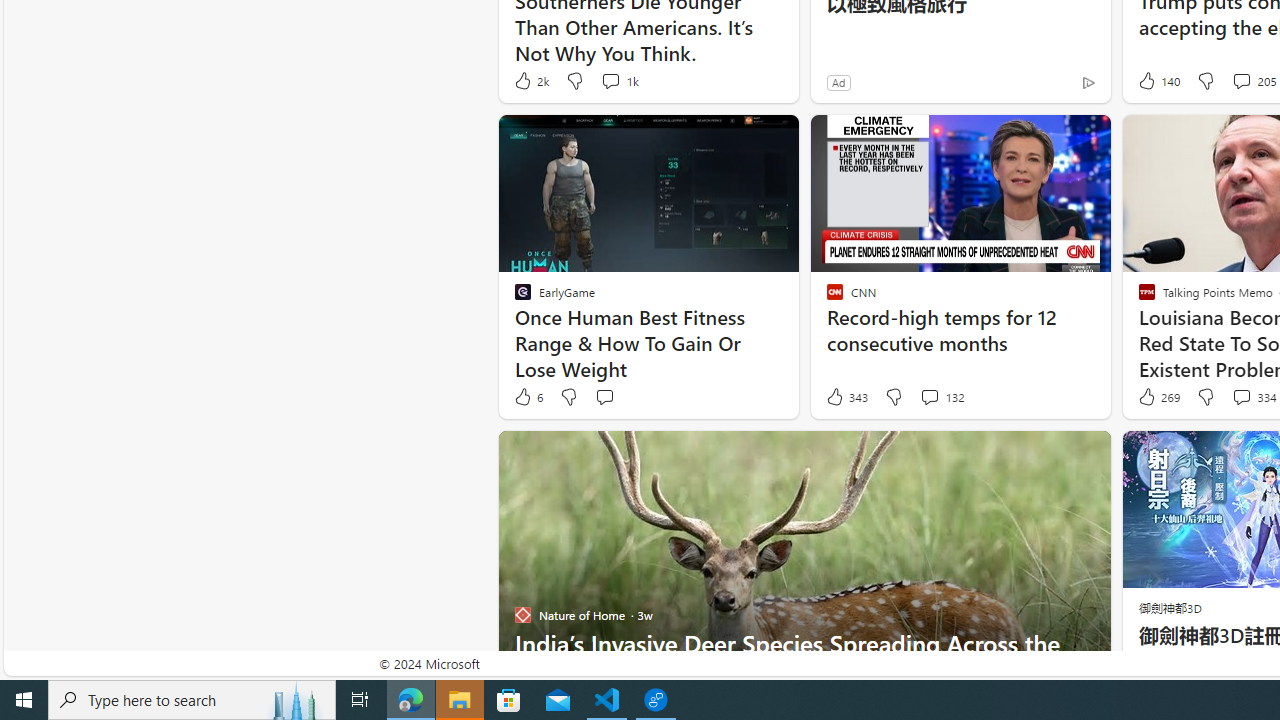 Image resolution: width=1280 pixels, height=720 pixels. Describe the element at coordinates (846, 397) in the screenshot. I see `343 Like` at that location.